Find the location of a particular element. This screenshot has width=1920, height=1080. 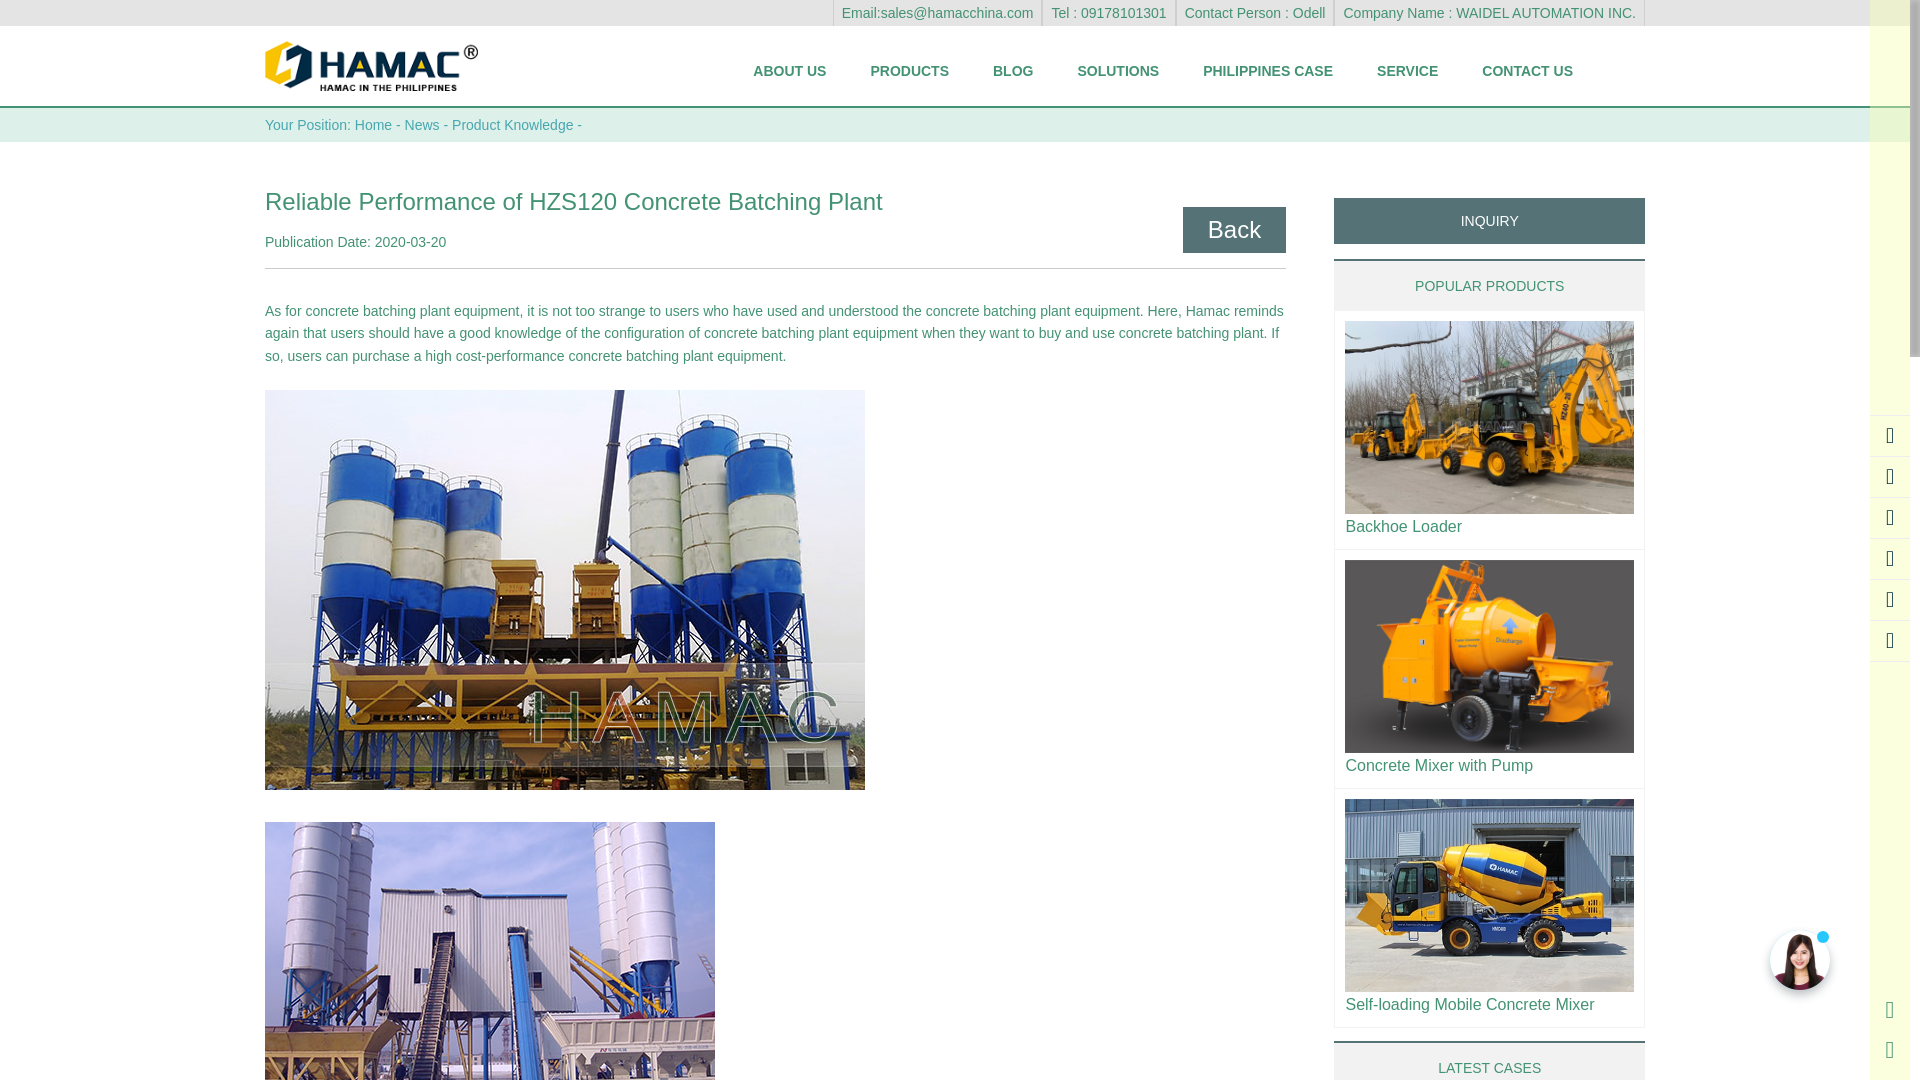

News is located at coordinates (422, 124).